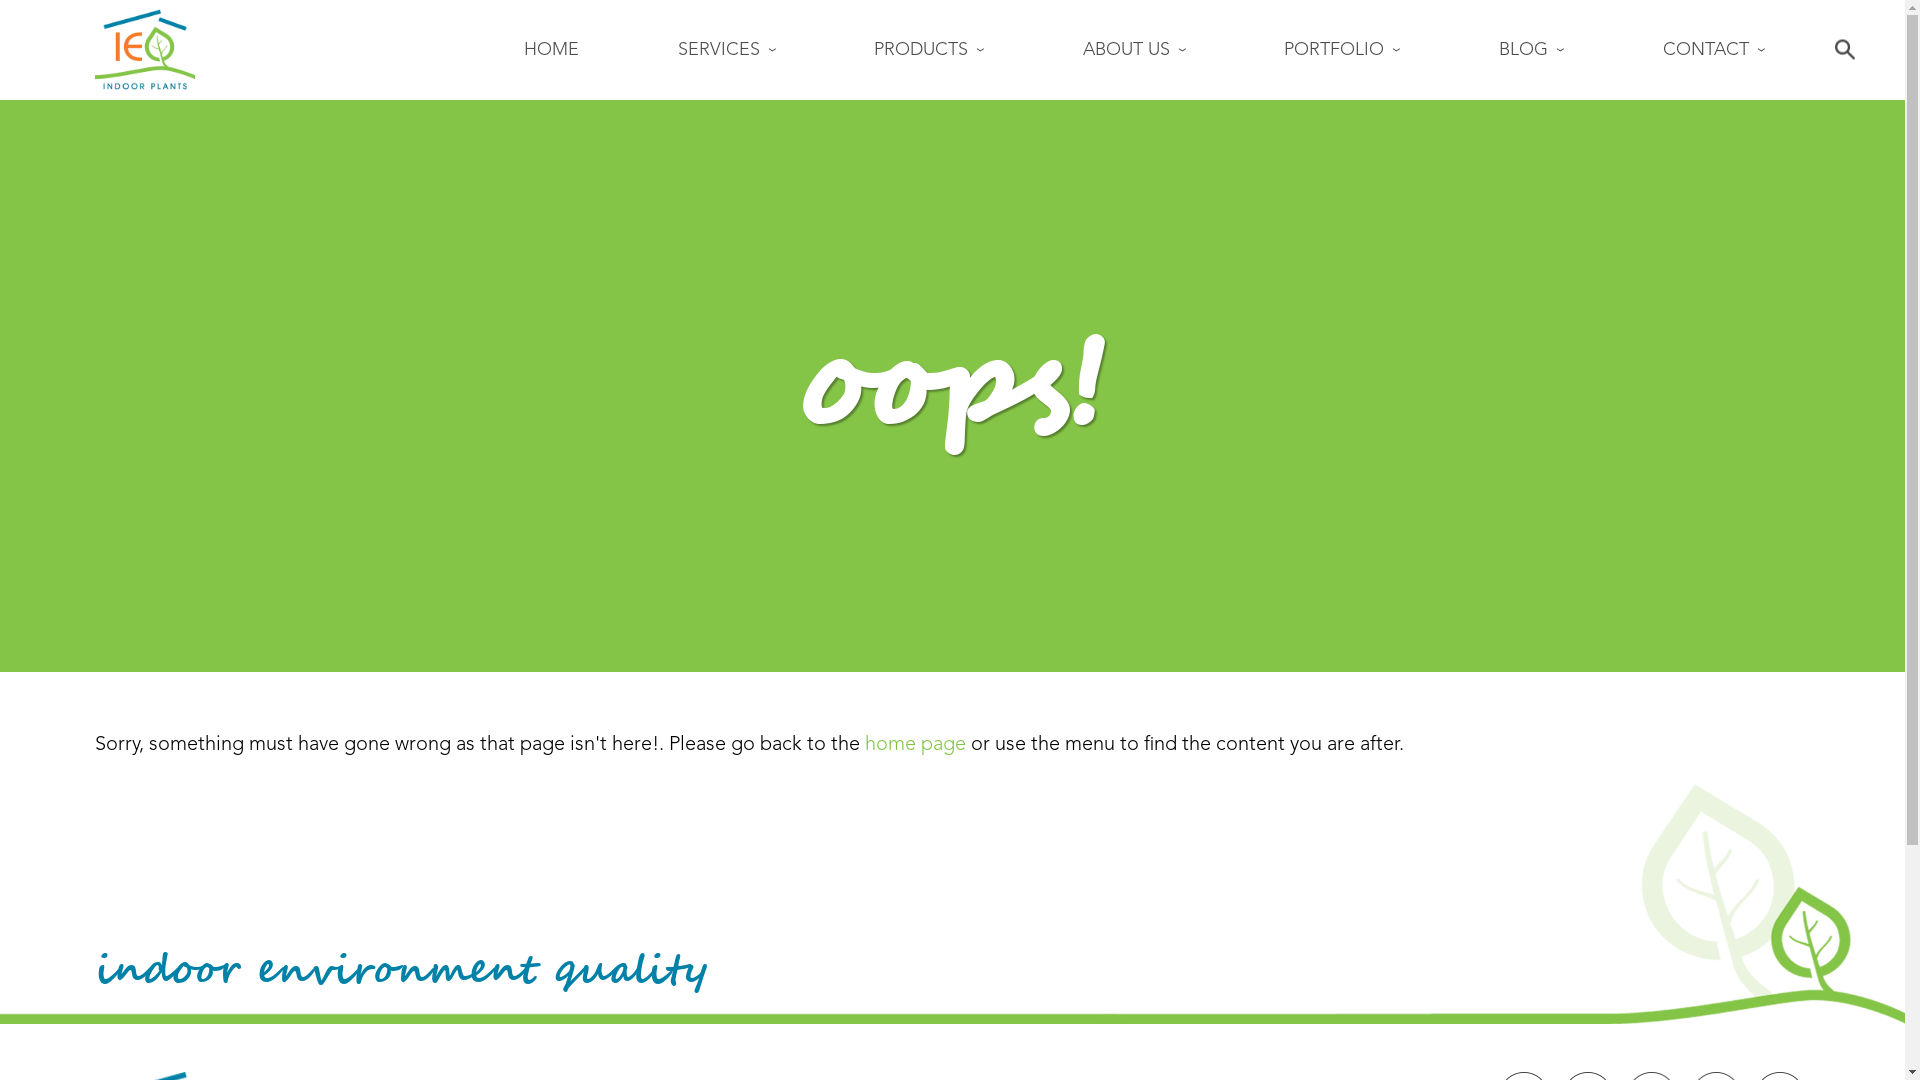  What do you see at coordinates (552, 50) in the screenshot?
I see `HOME` at bounding box center [552, 50].